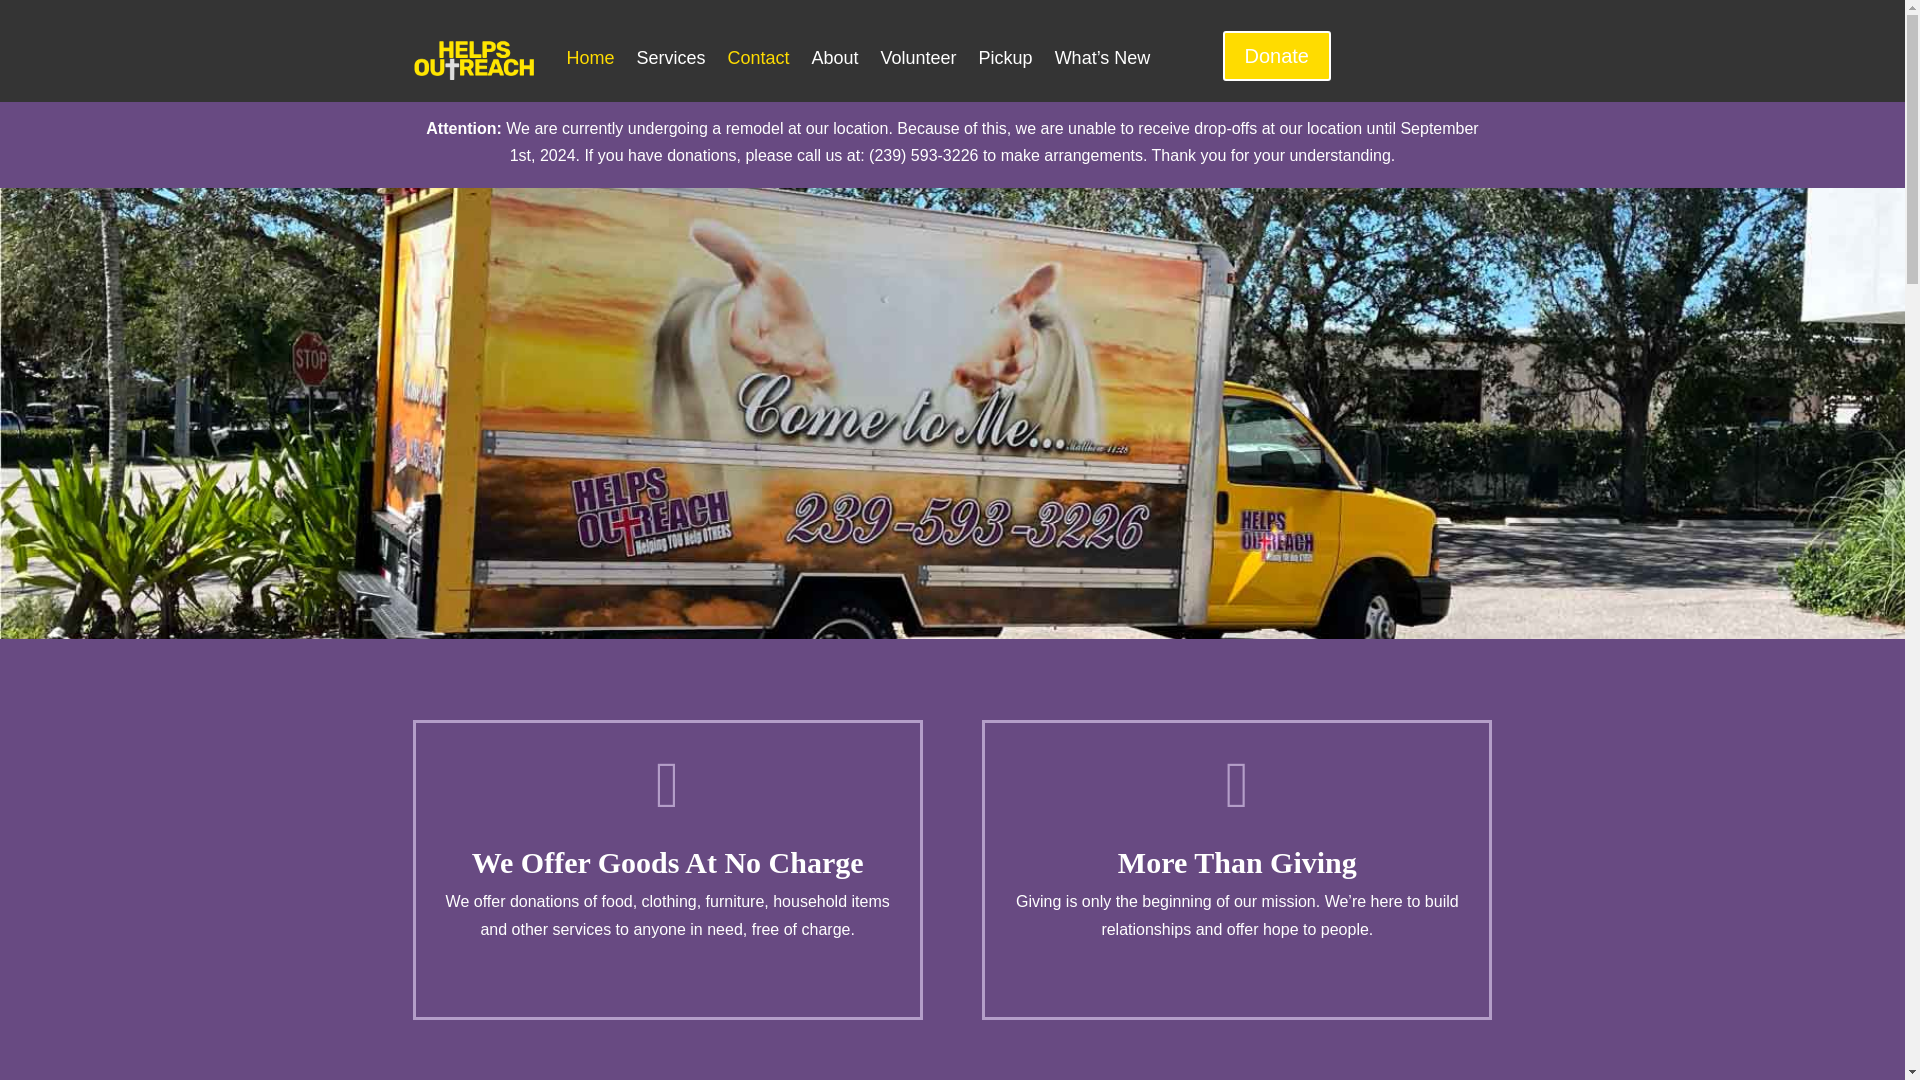 The image size is (1920, 1080). Describe the element at coordinates (1006, 58) in the screenshot. I see `Pickup` at that location.